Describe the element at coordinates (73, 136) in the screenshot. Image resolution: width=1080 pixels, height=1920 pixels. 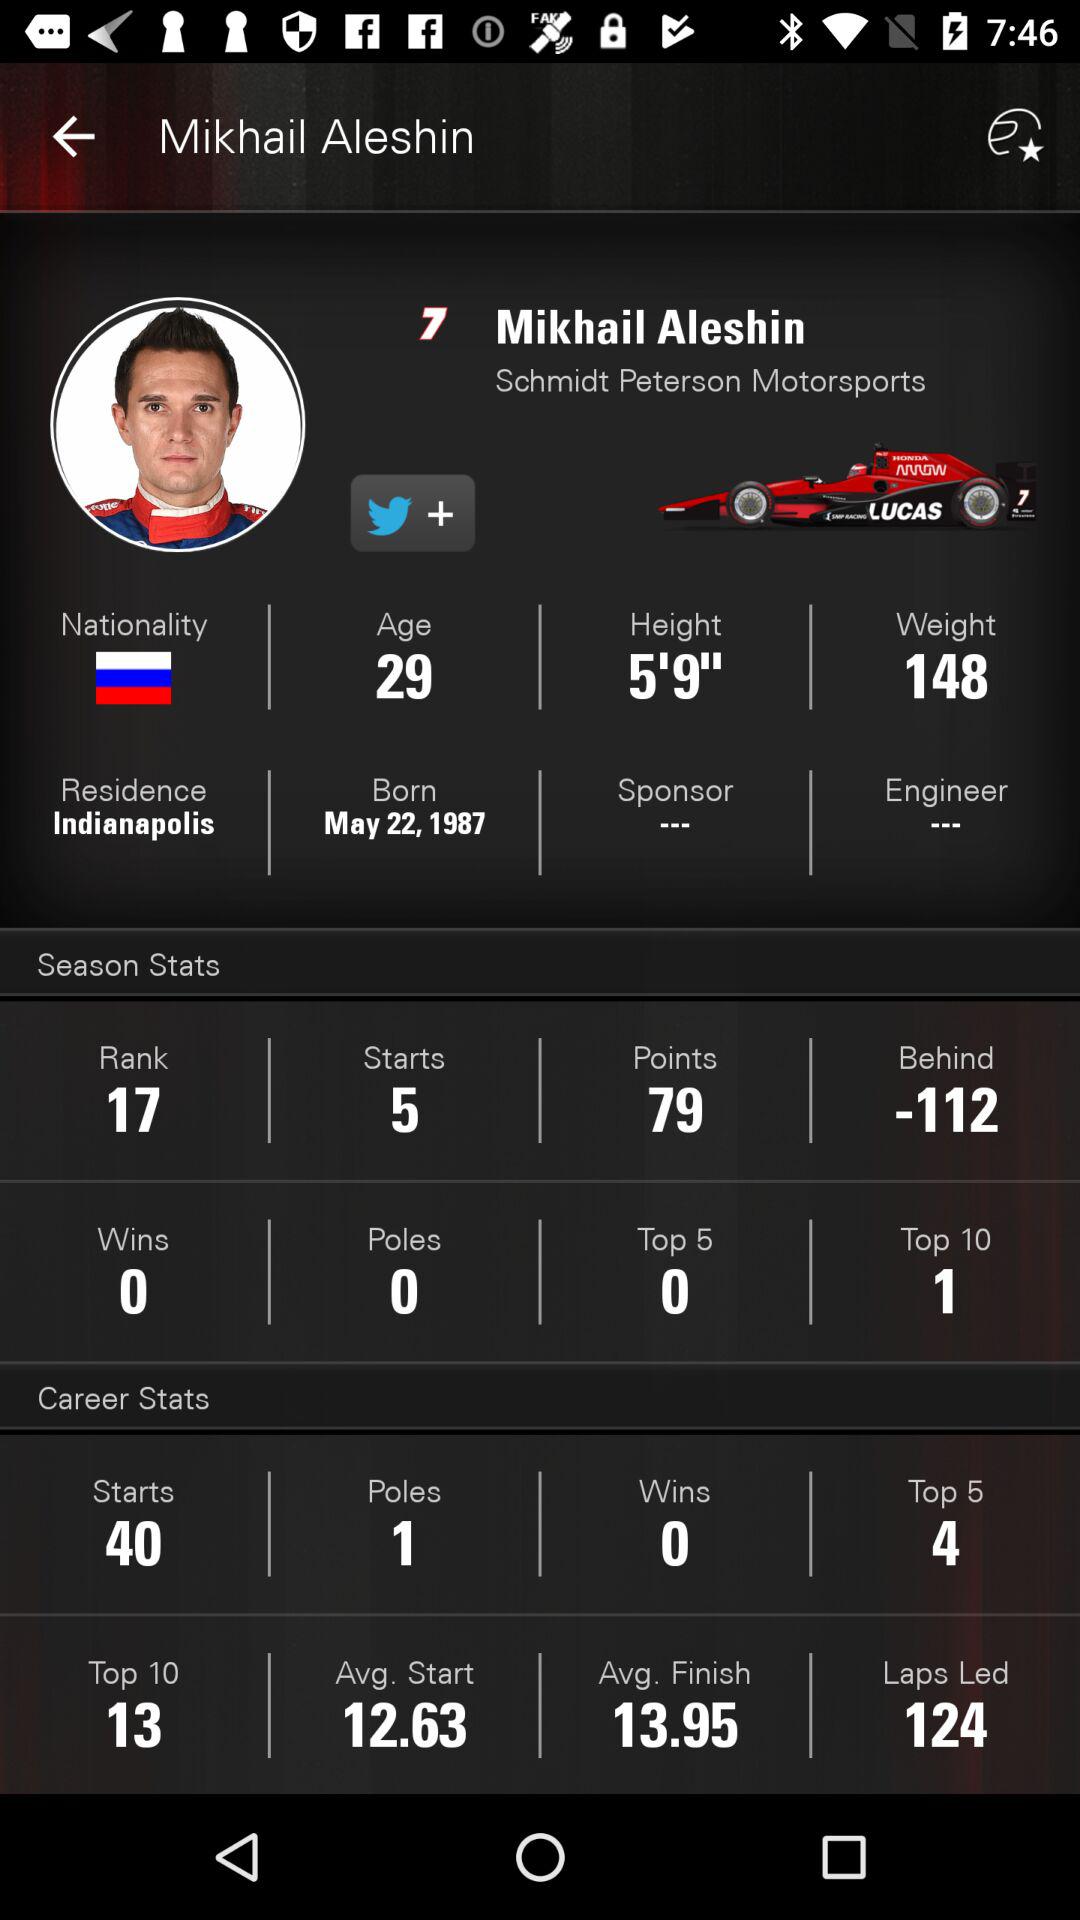
I see `click the icon to the left of the mikhail aleshin` at that location.